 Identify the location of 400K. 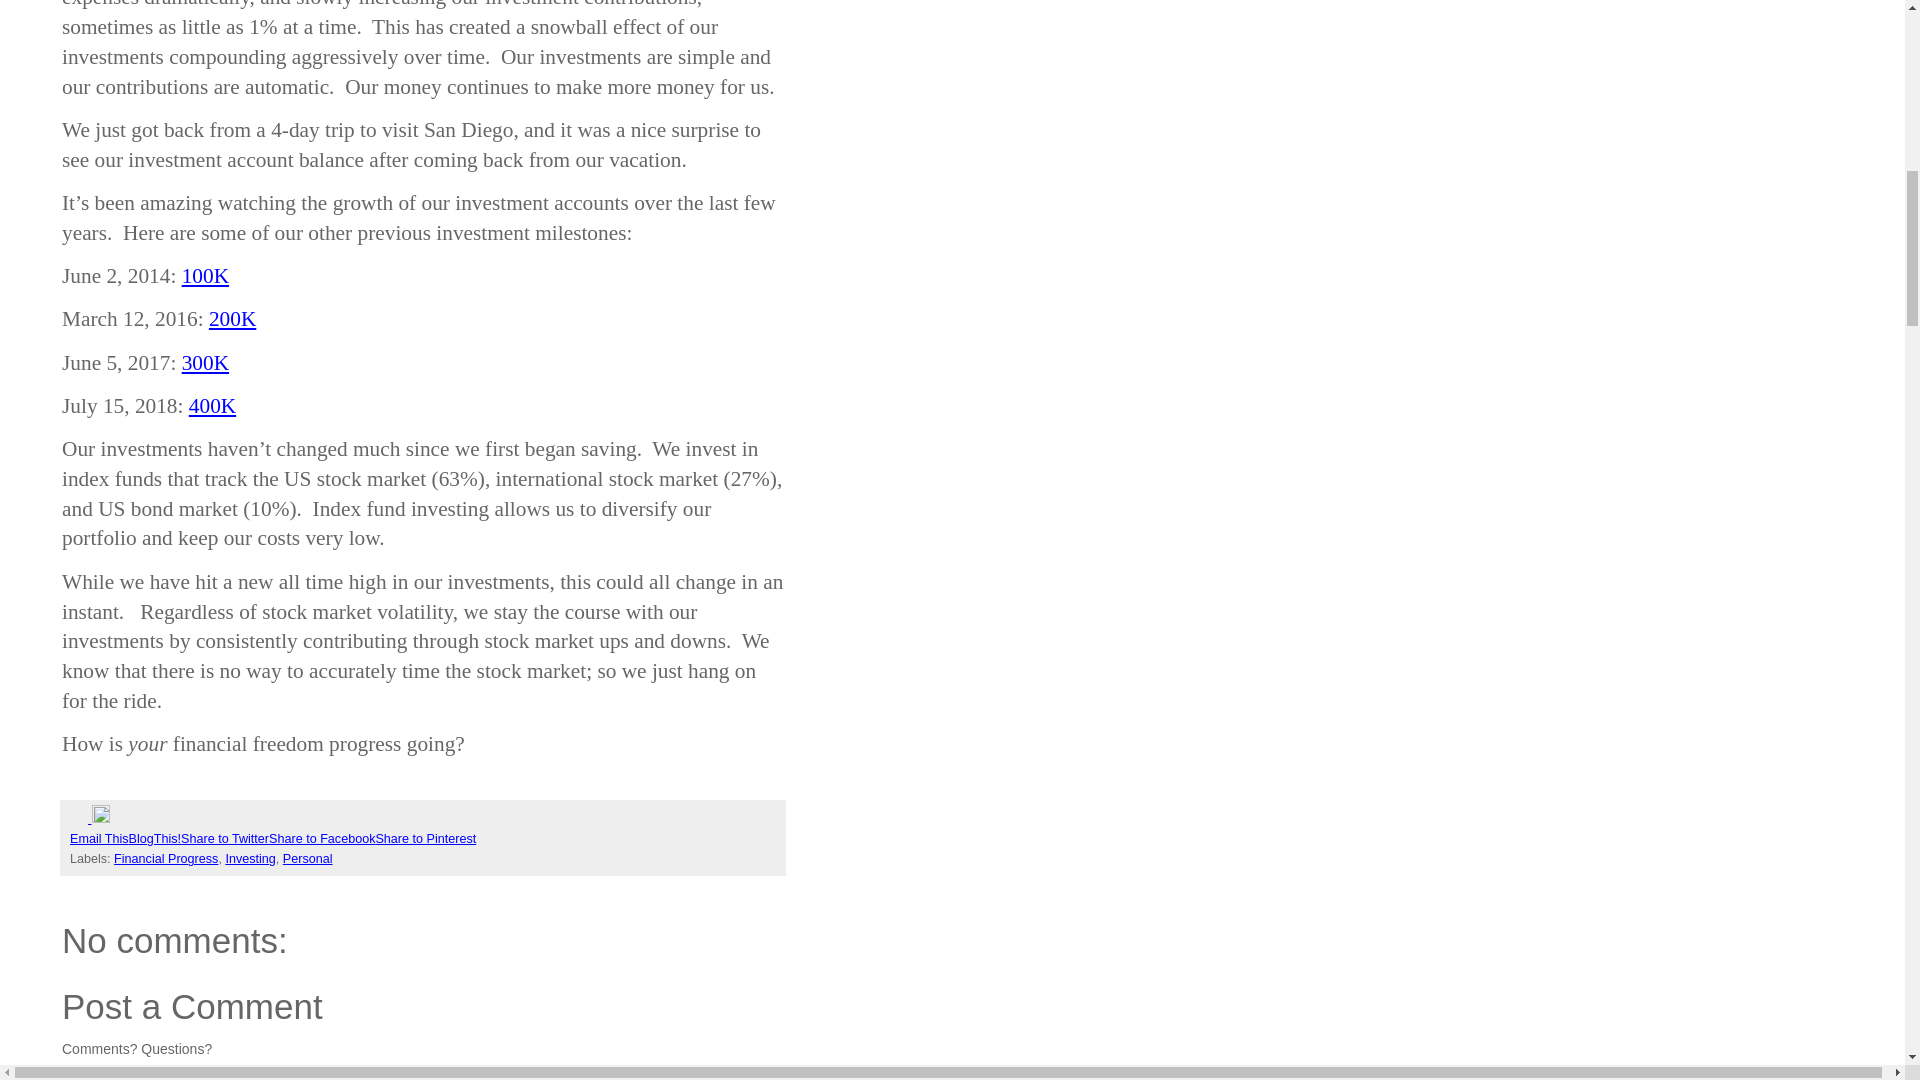
(212, 406).